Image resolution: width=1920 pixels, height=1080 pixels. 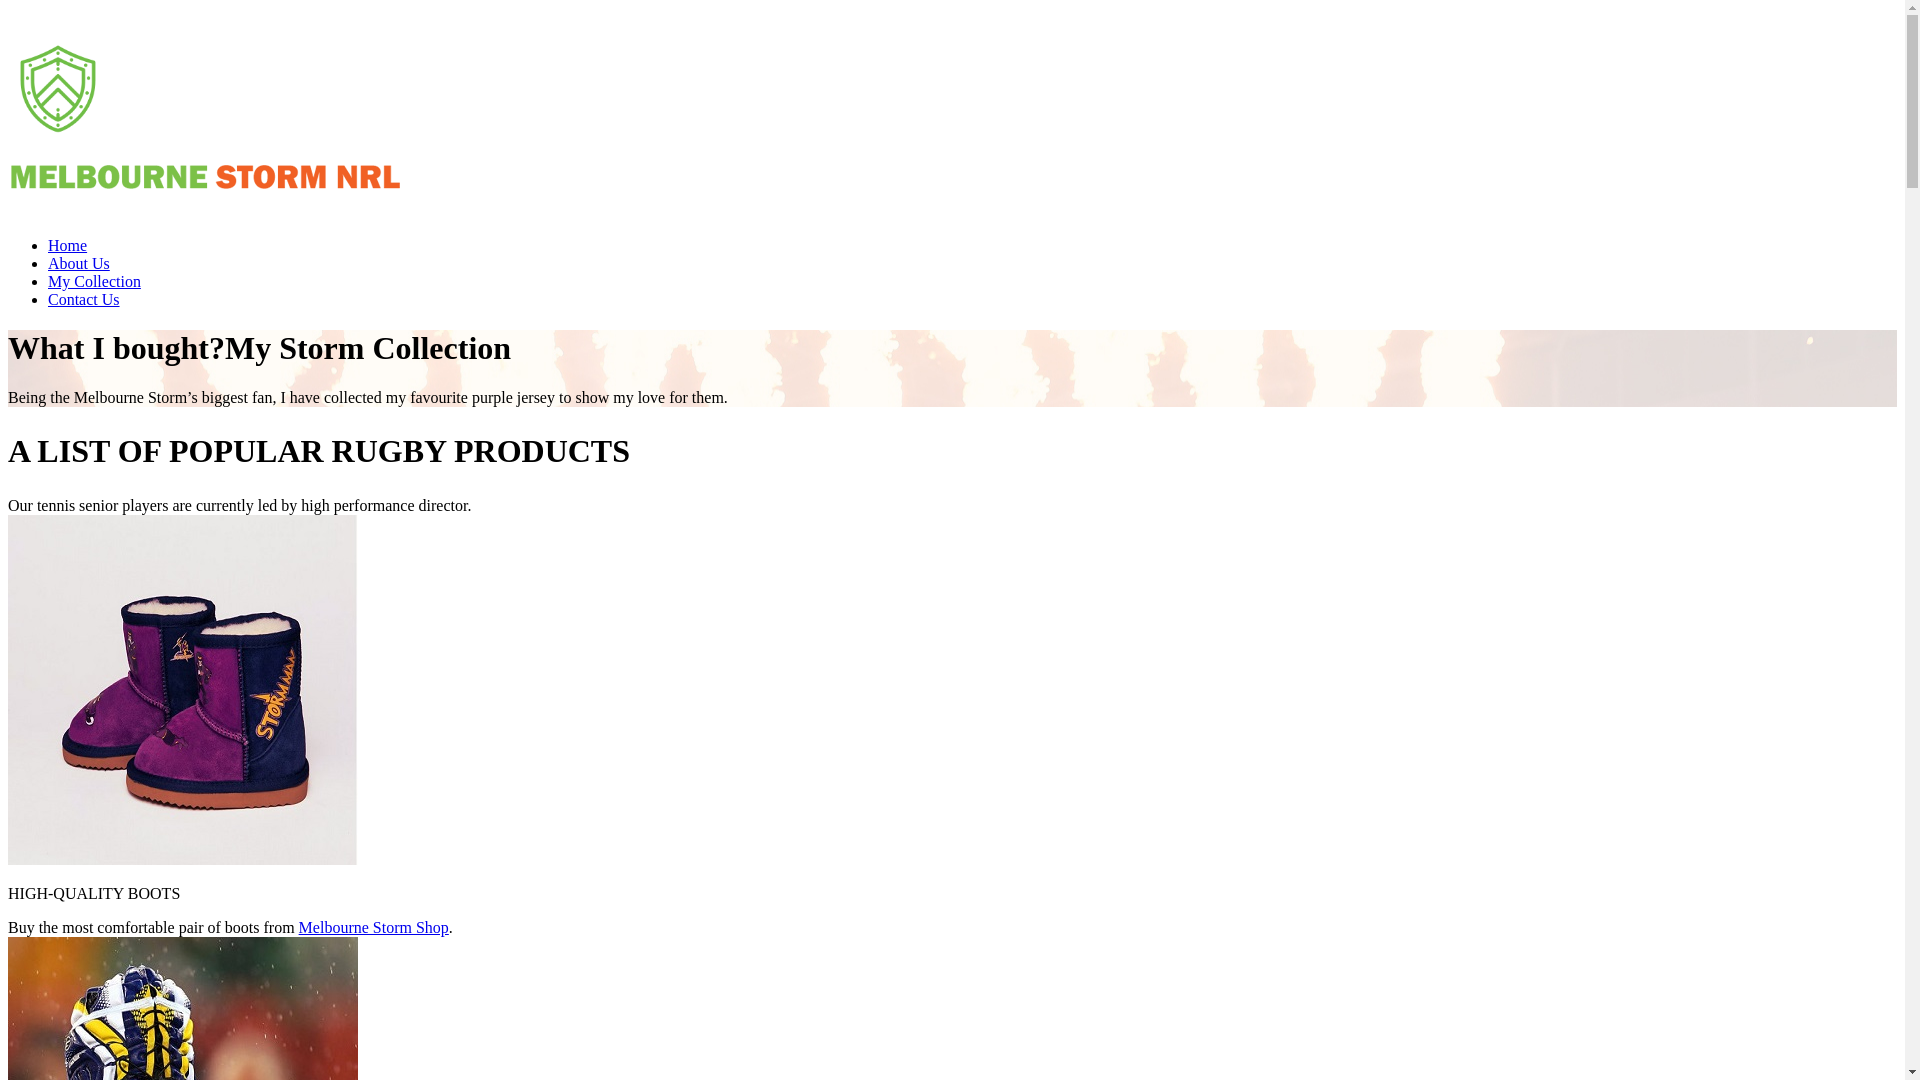 I want to click on Contact Us, so click(x=84, y=300).